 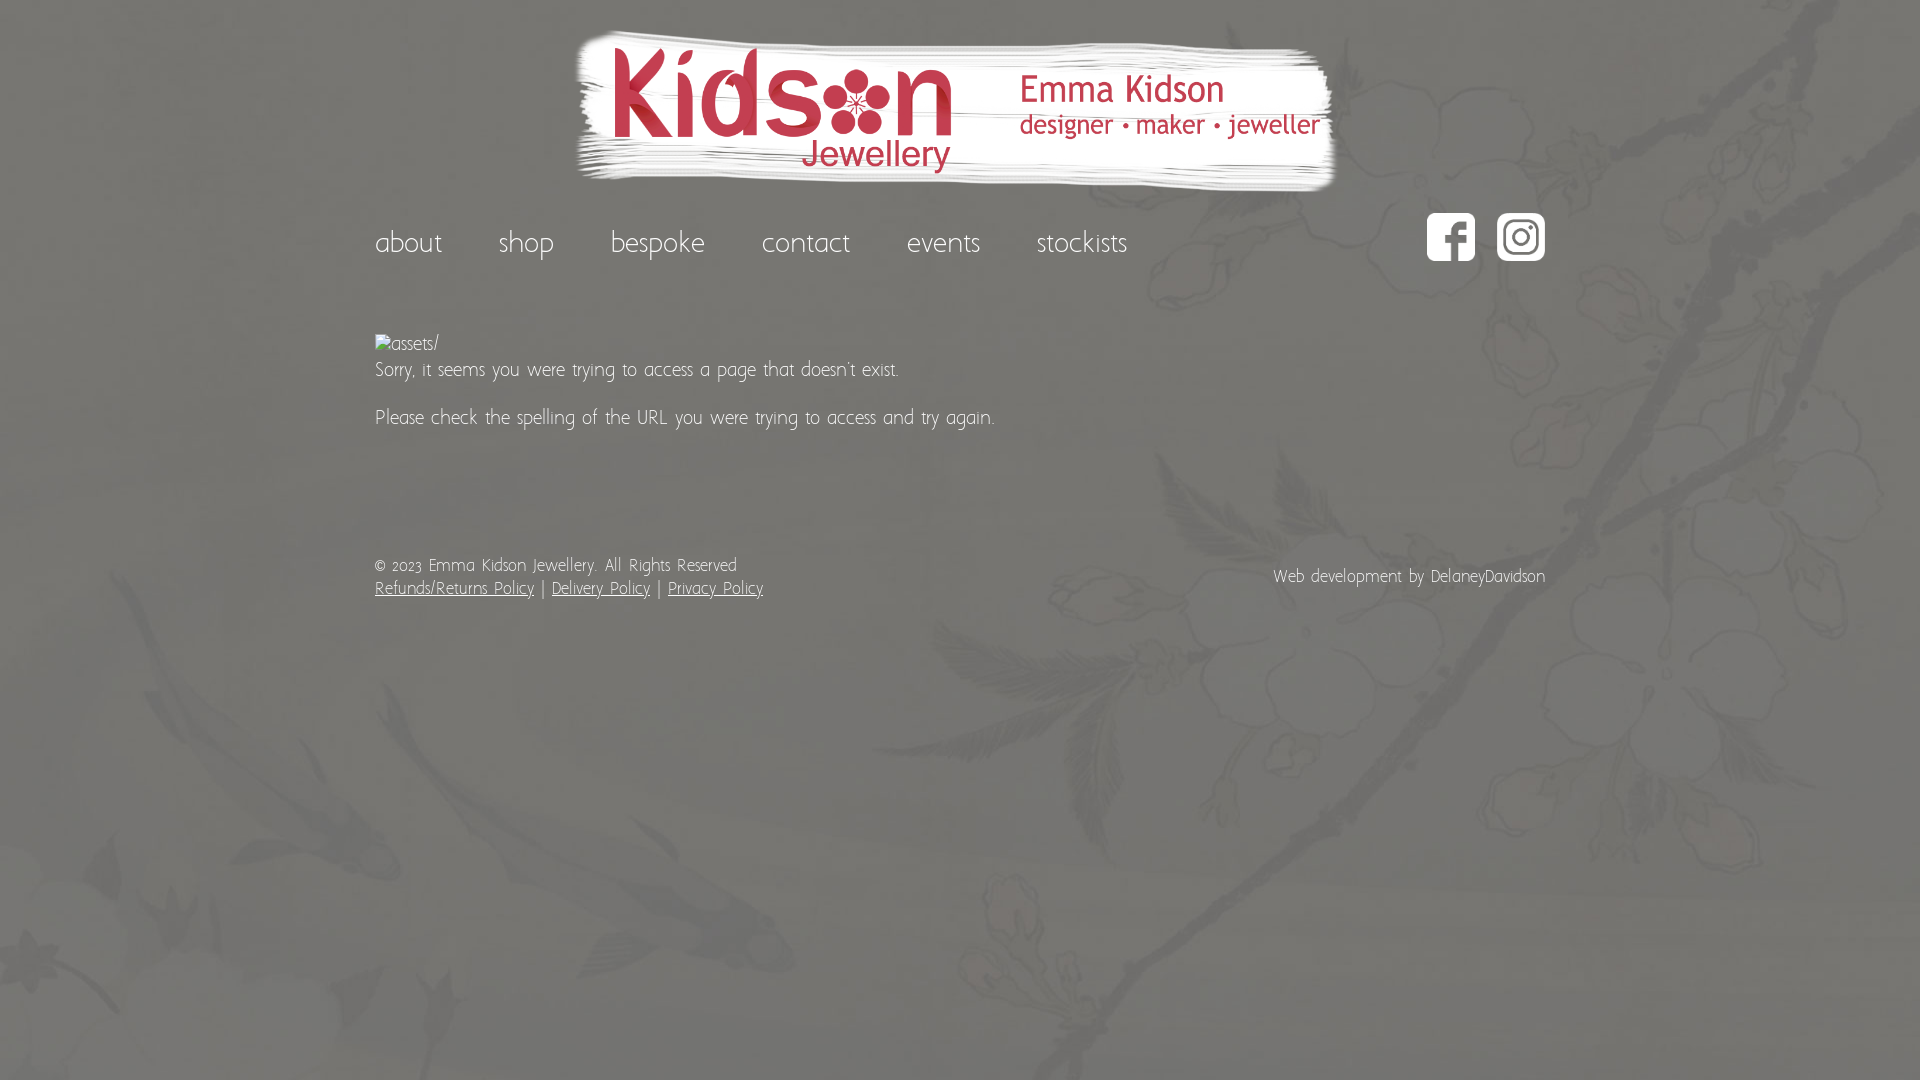 I want to click on Delivery Policy, so click(x=601, y=590).